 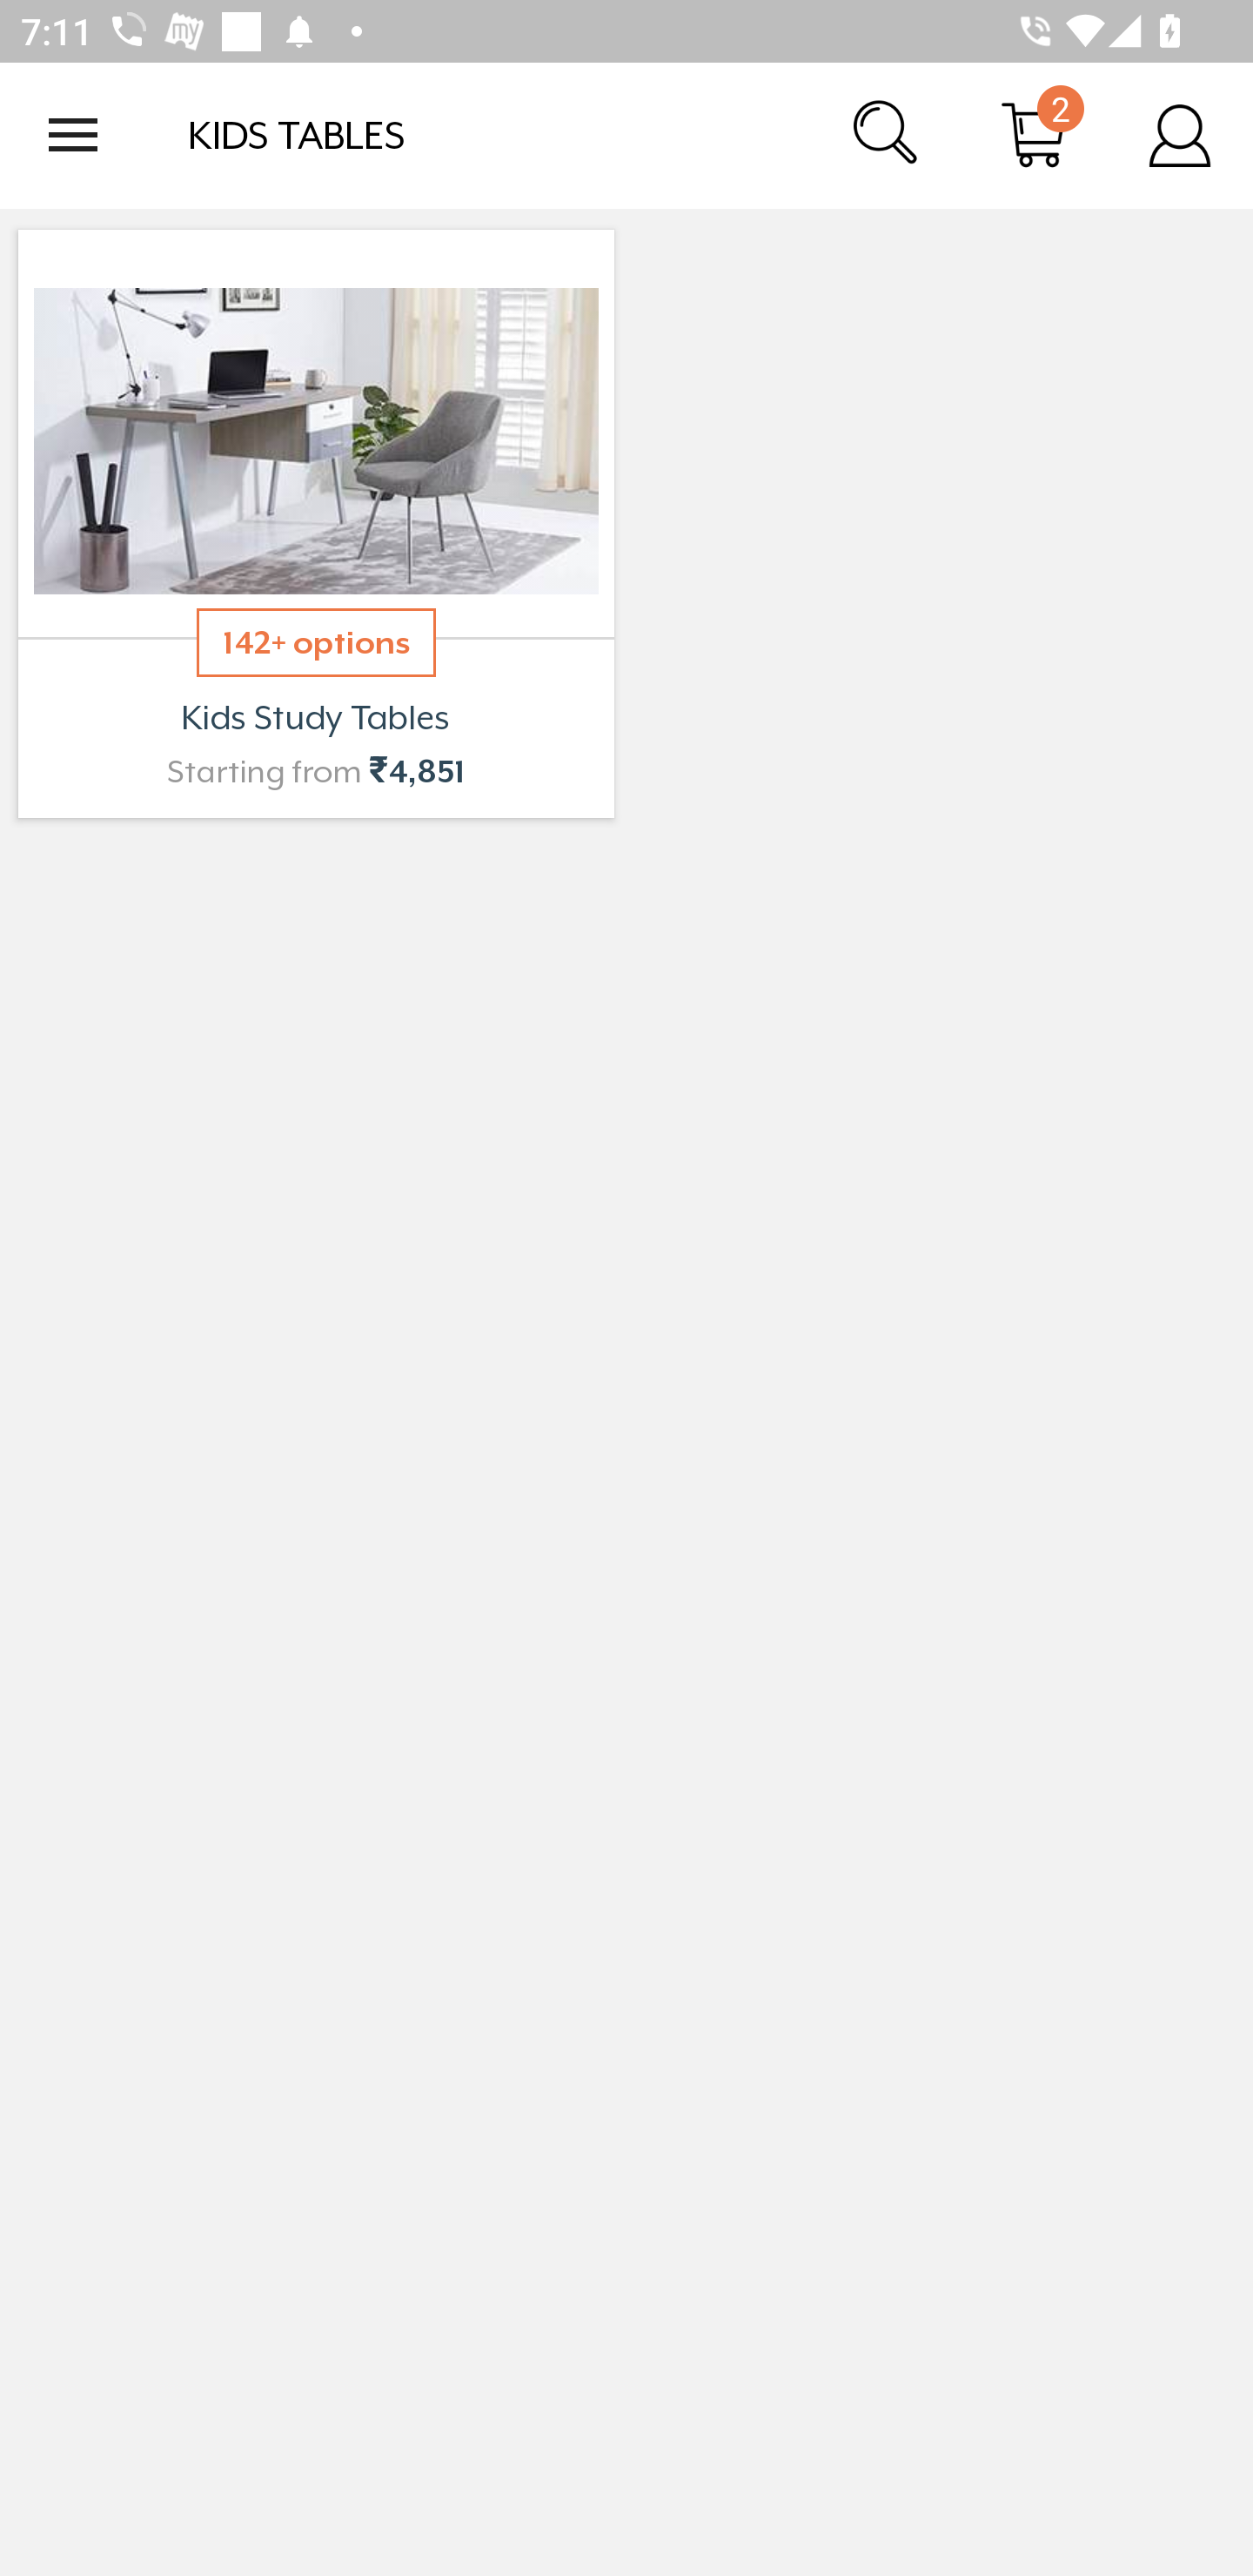 I want to click on 405+ options Kids Beds Starting from  ₹2,939, so click(x=315, y=524).